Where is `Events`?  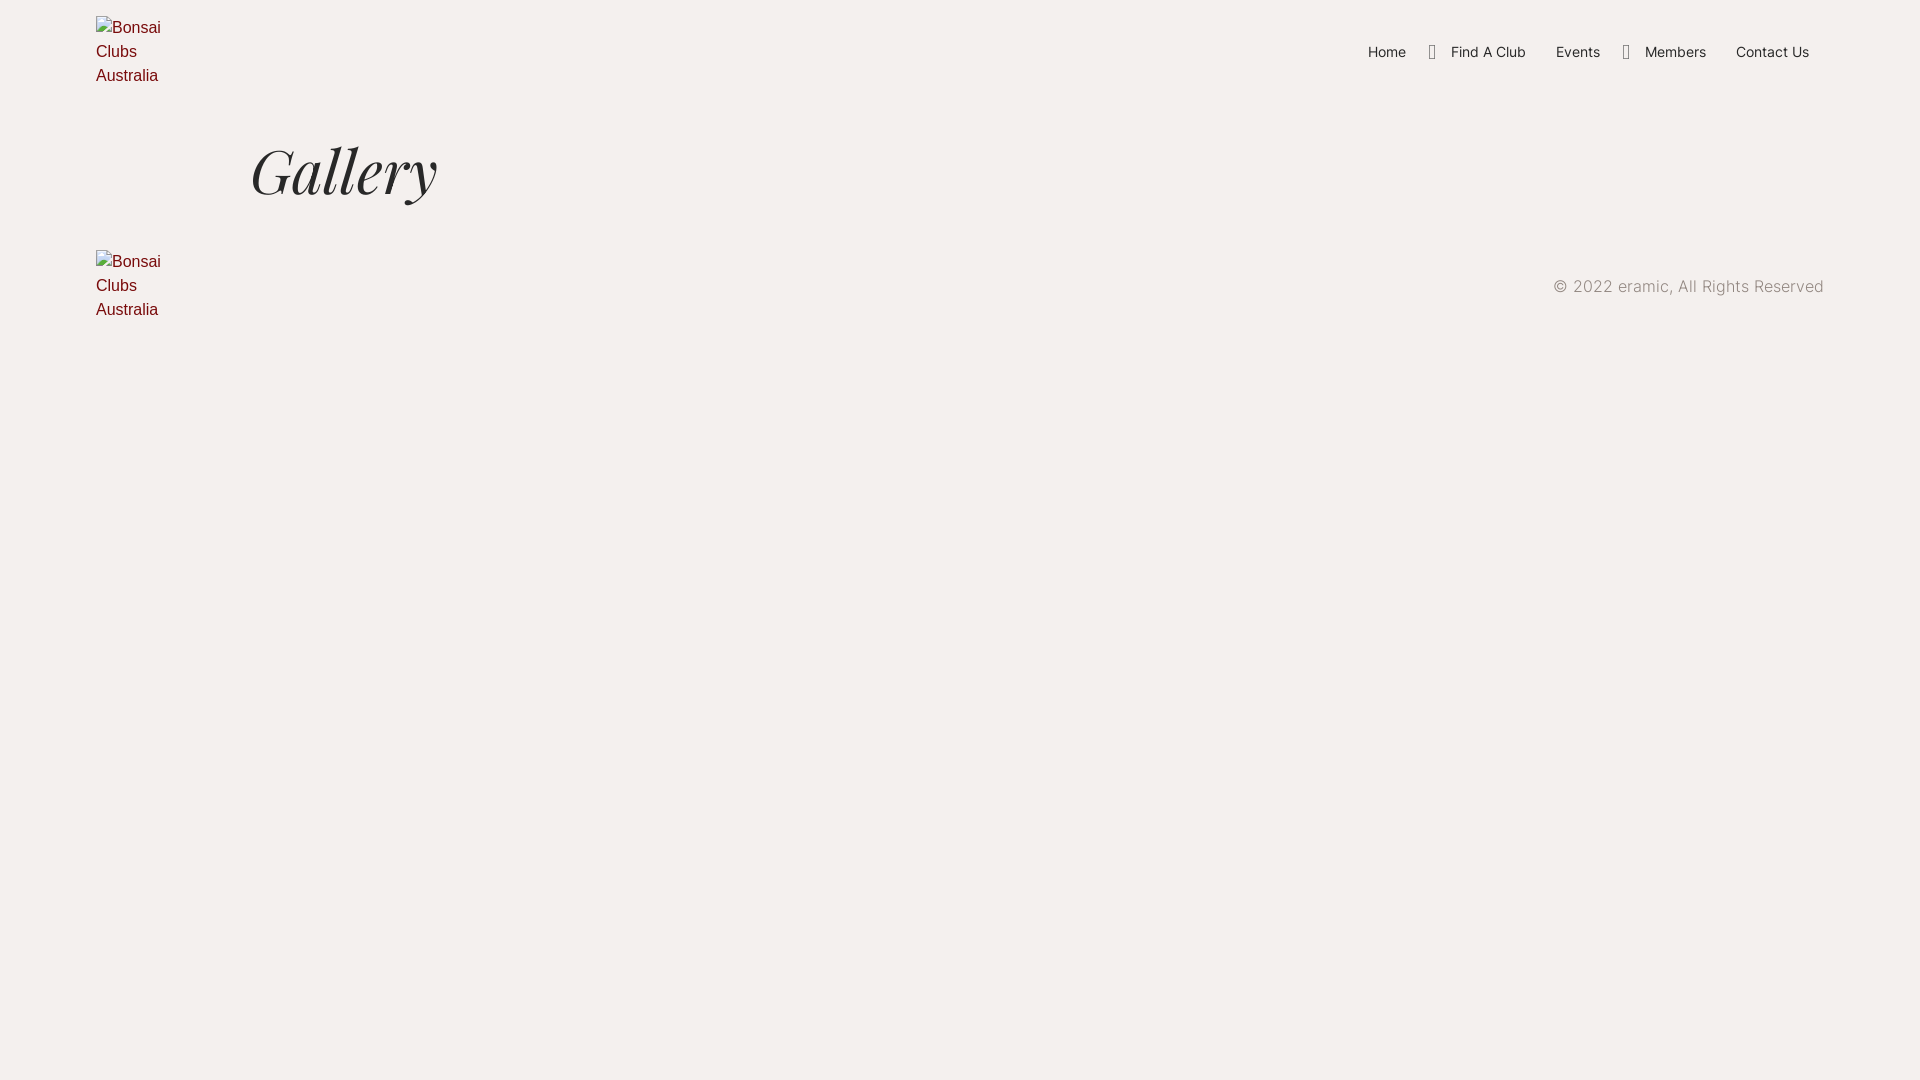 Events is located at coordinates (1578, 52).